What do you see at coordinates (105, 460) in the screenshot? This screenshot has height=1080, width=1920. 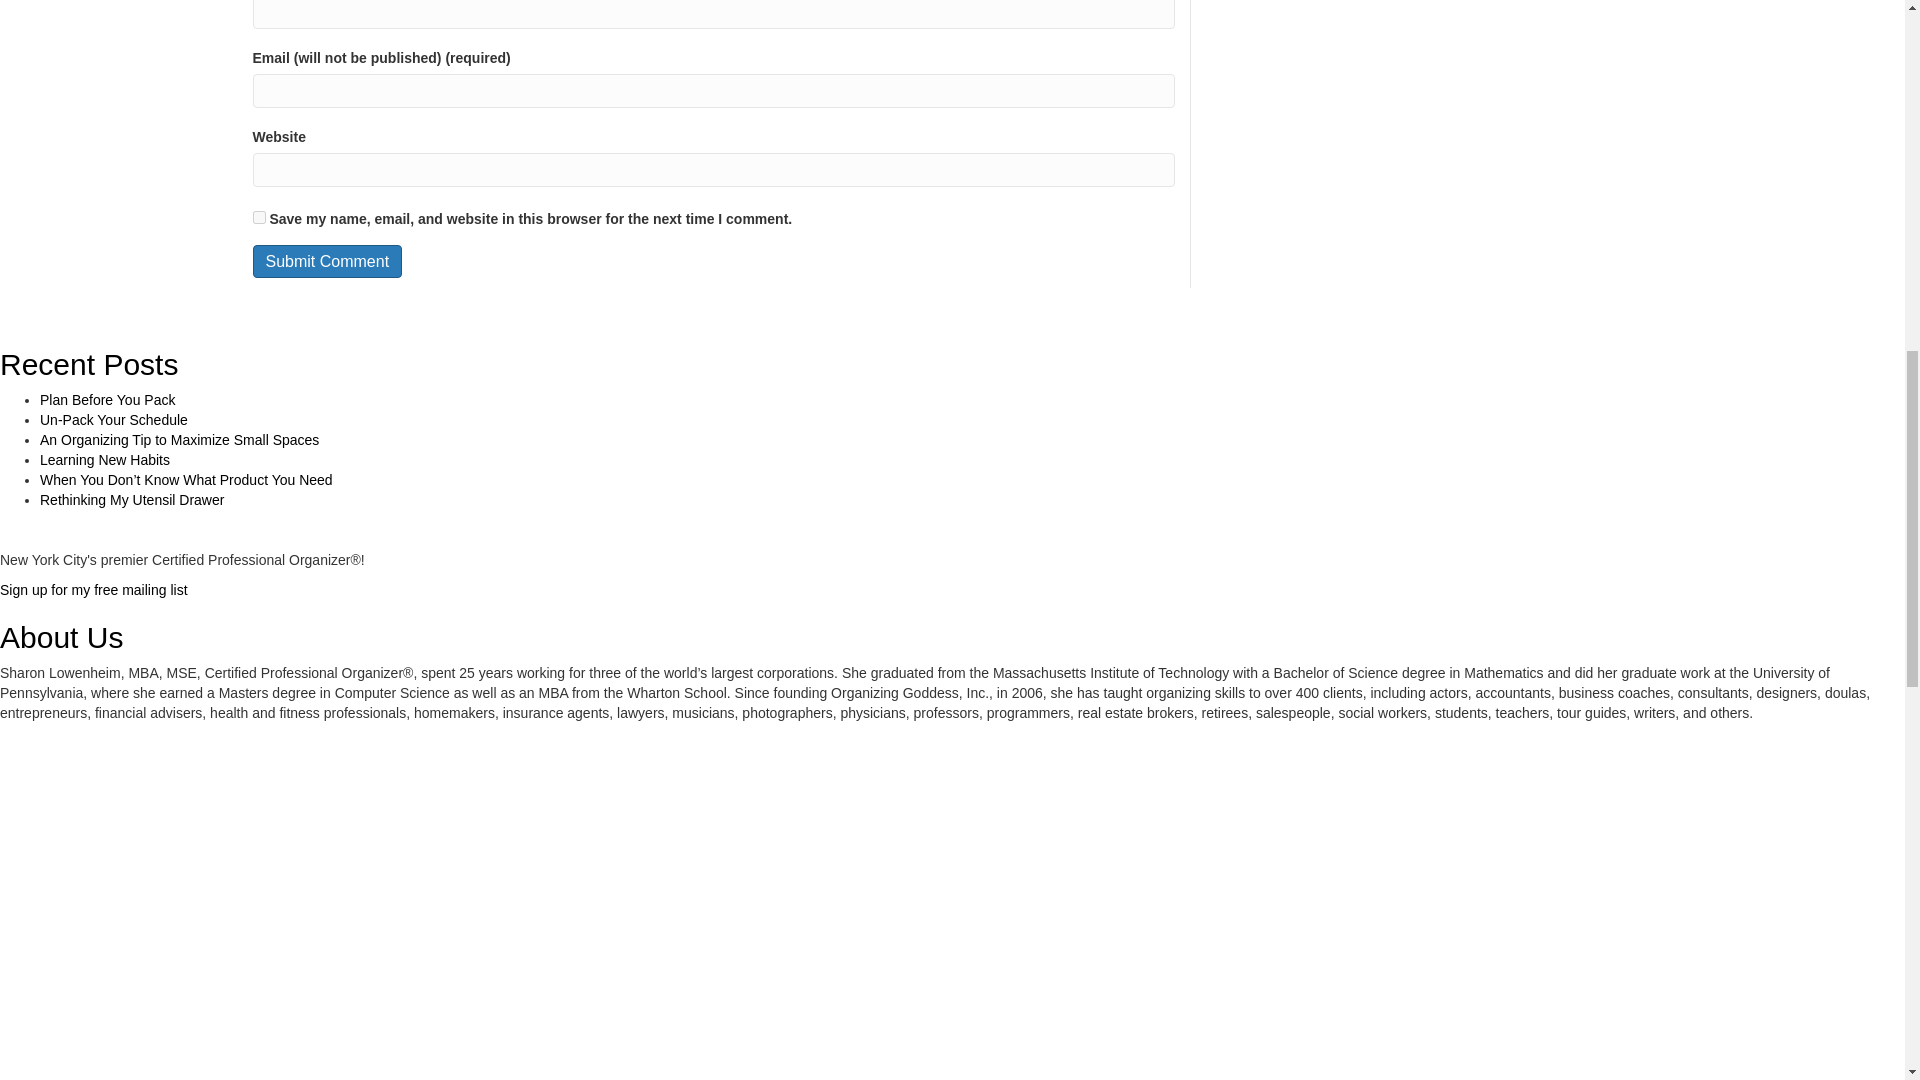 I see `Learning New Habits` at bounding box center [105, 460].